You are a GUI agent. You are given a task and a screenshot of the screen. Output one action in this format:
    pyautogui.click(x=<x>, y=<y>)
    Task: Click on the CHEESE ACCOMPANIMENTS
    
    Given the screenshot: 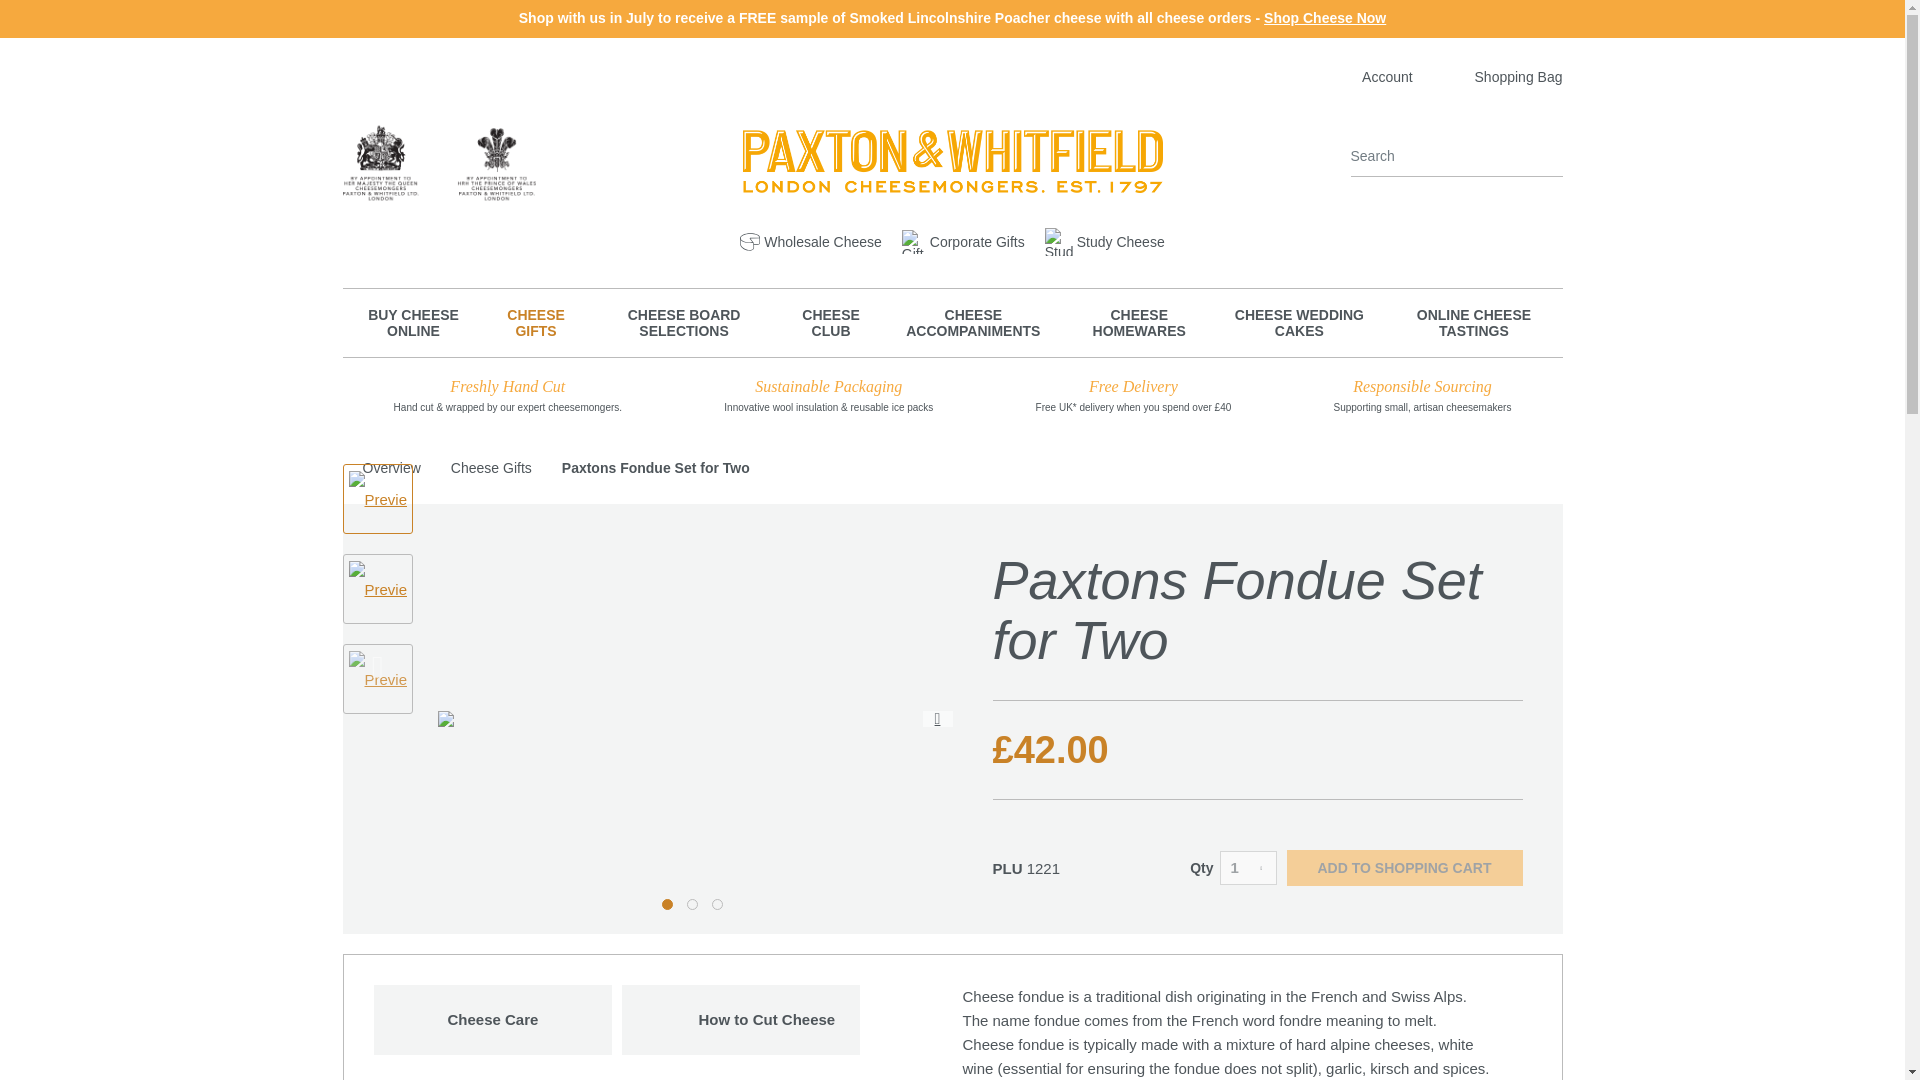 What is the action you would take?
    pyautogui.click(x=973, y=323)
    